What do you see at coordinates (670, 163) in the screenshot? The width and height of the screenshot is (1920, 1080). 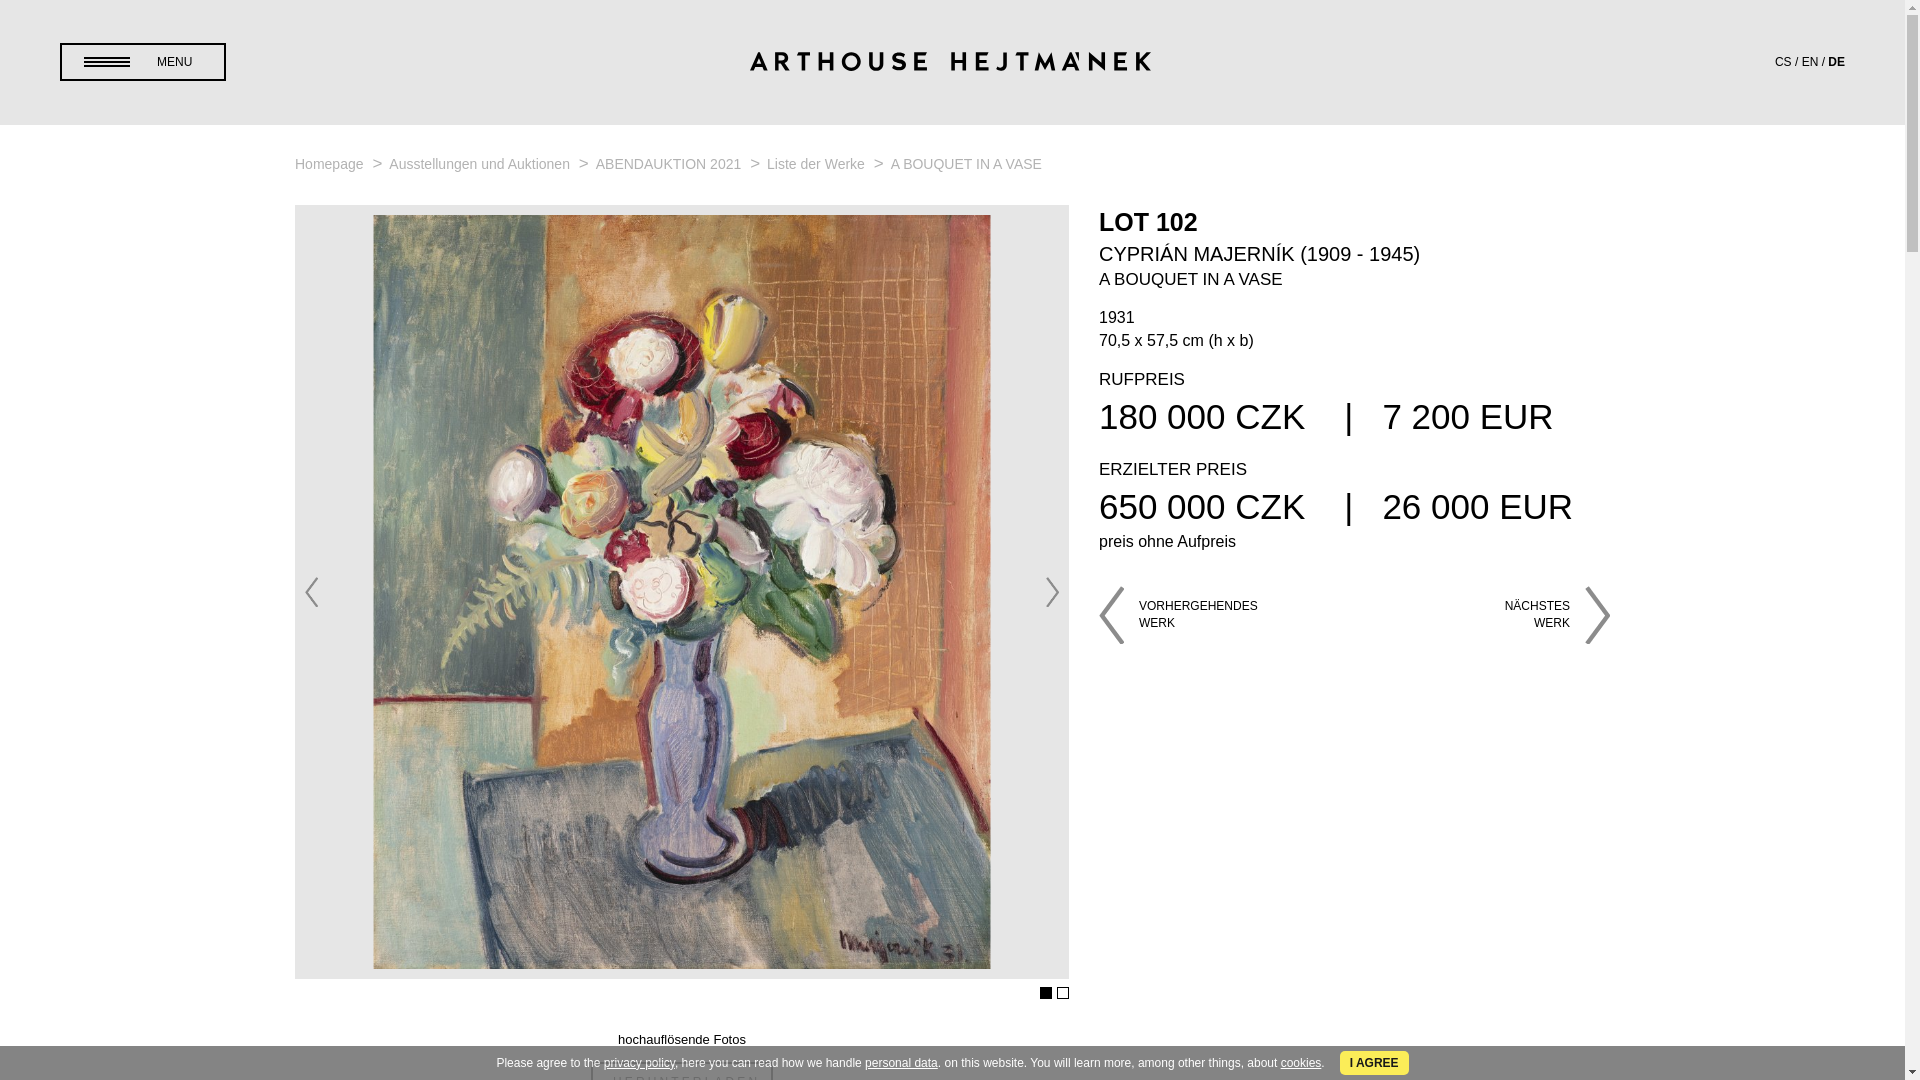 I see `ABENDAUKTION 2021` at bounding box center [670, 163].